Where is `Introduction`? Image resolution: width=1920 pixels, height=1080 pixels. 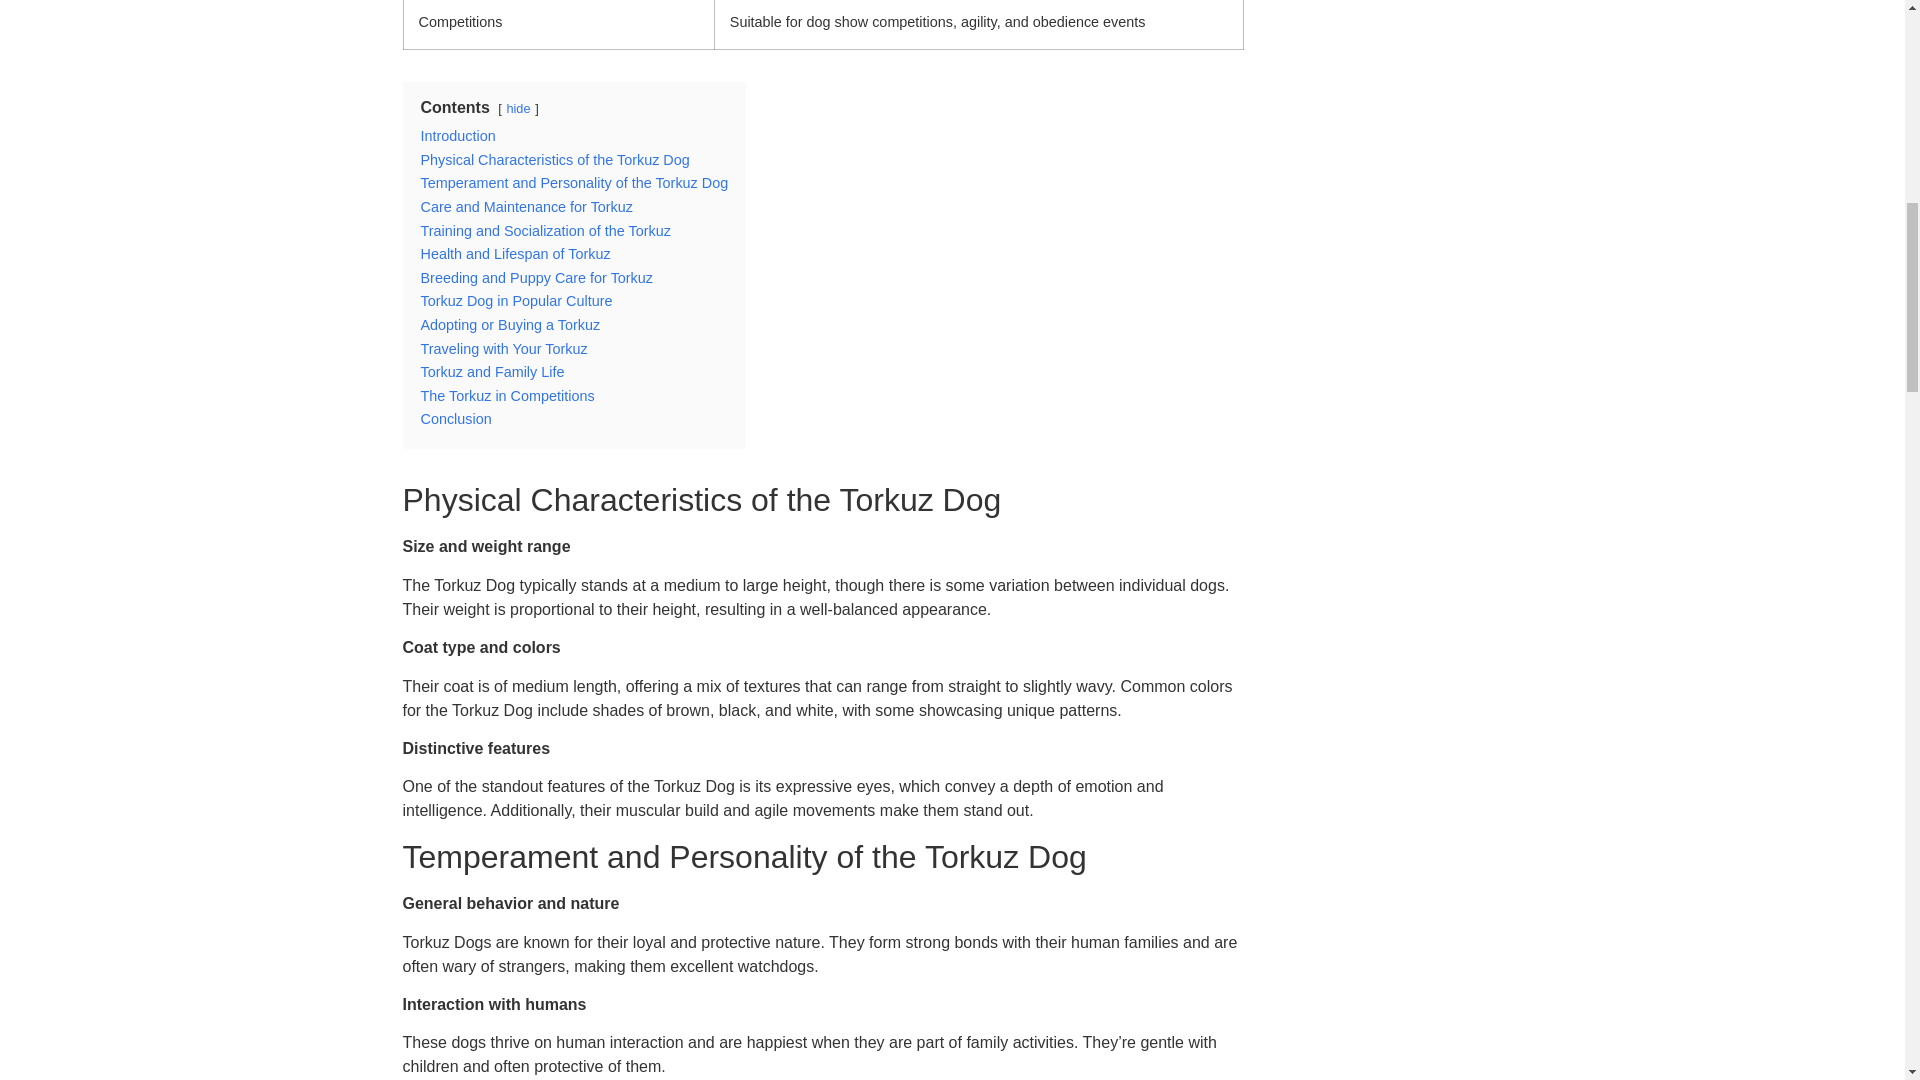
Introduction is located at coordinates (458, 136).